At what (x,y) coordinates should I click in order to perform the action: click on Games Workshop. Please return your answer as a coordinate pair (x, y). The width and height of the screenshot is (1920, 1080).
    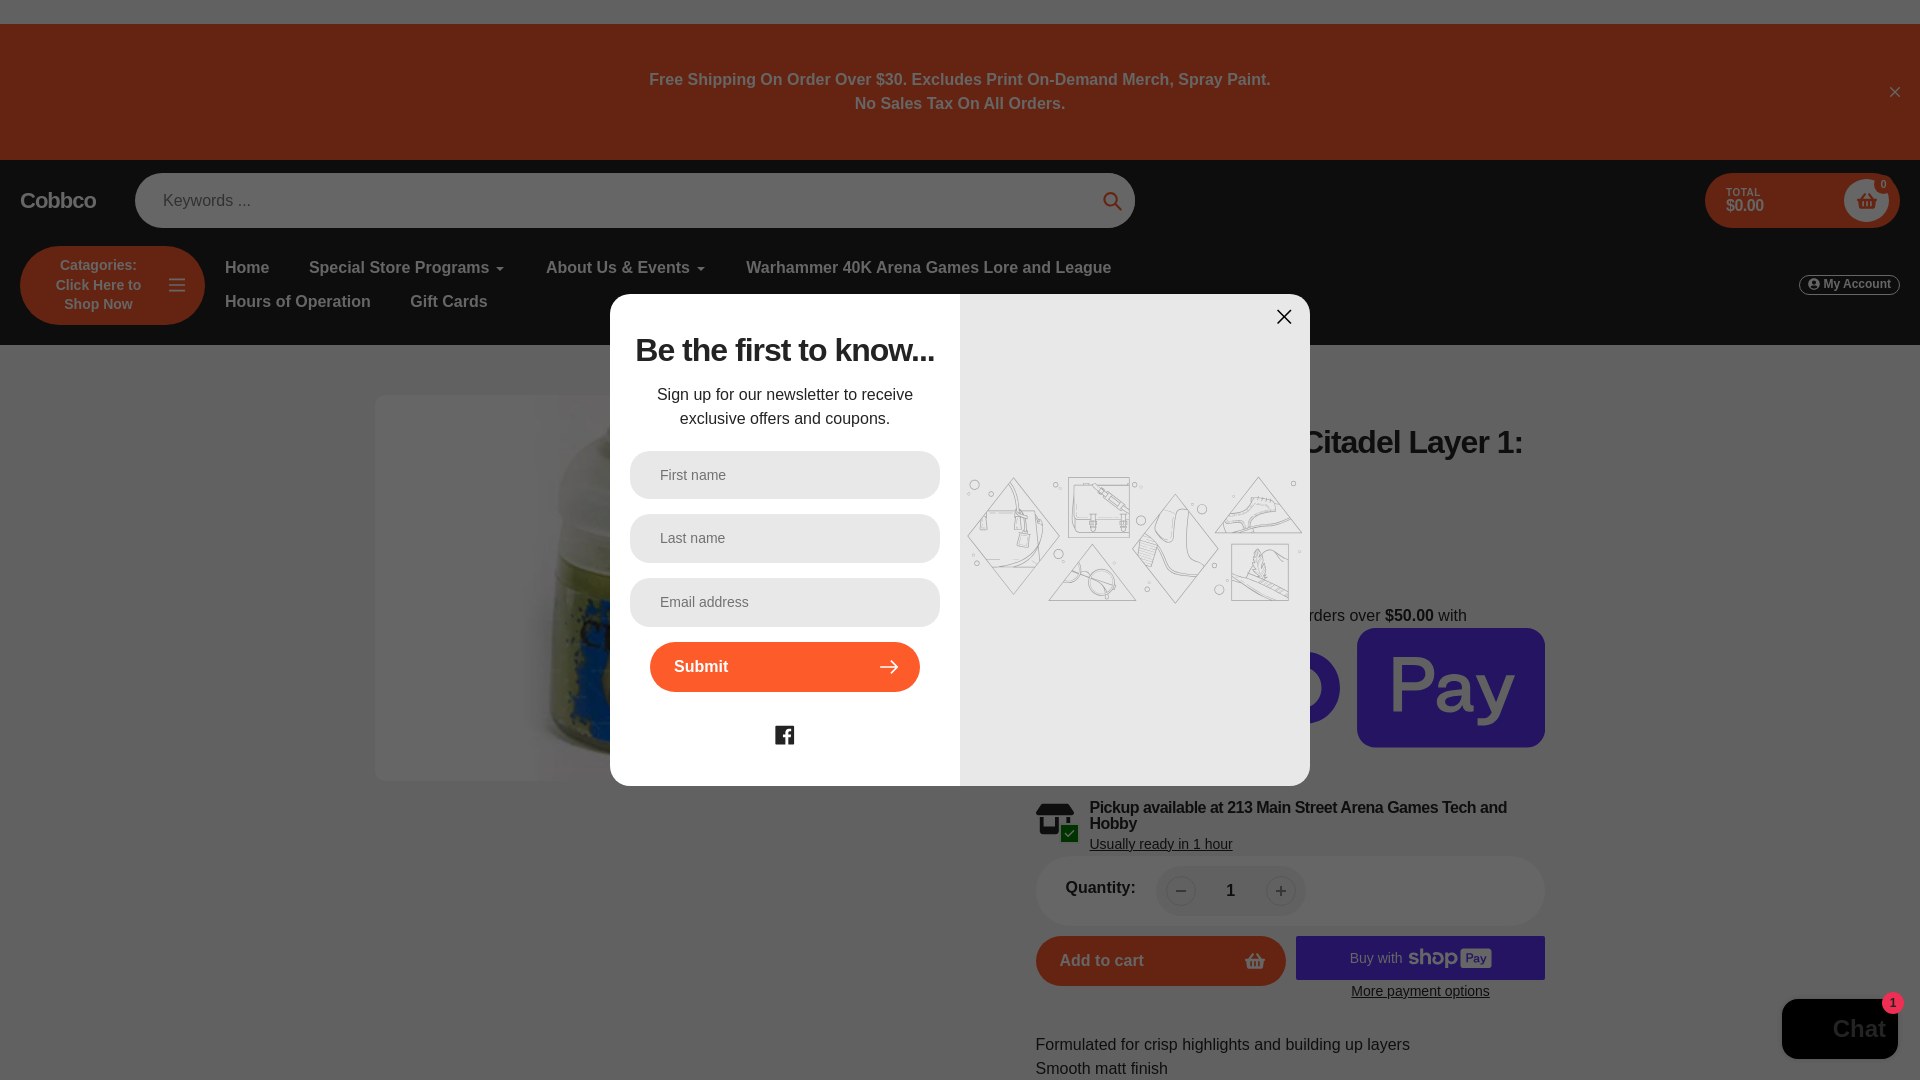
    Looking at the image, I should click on (1092, 508).